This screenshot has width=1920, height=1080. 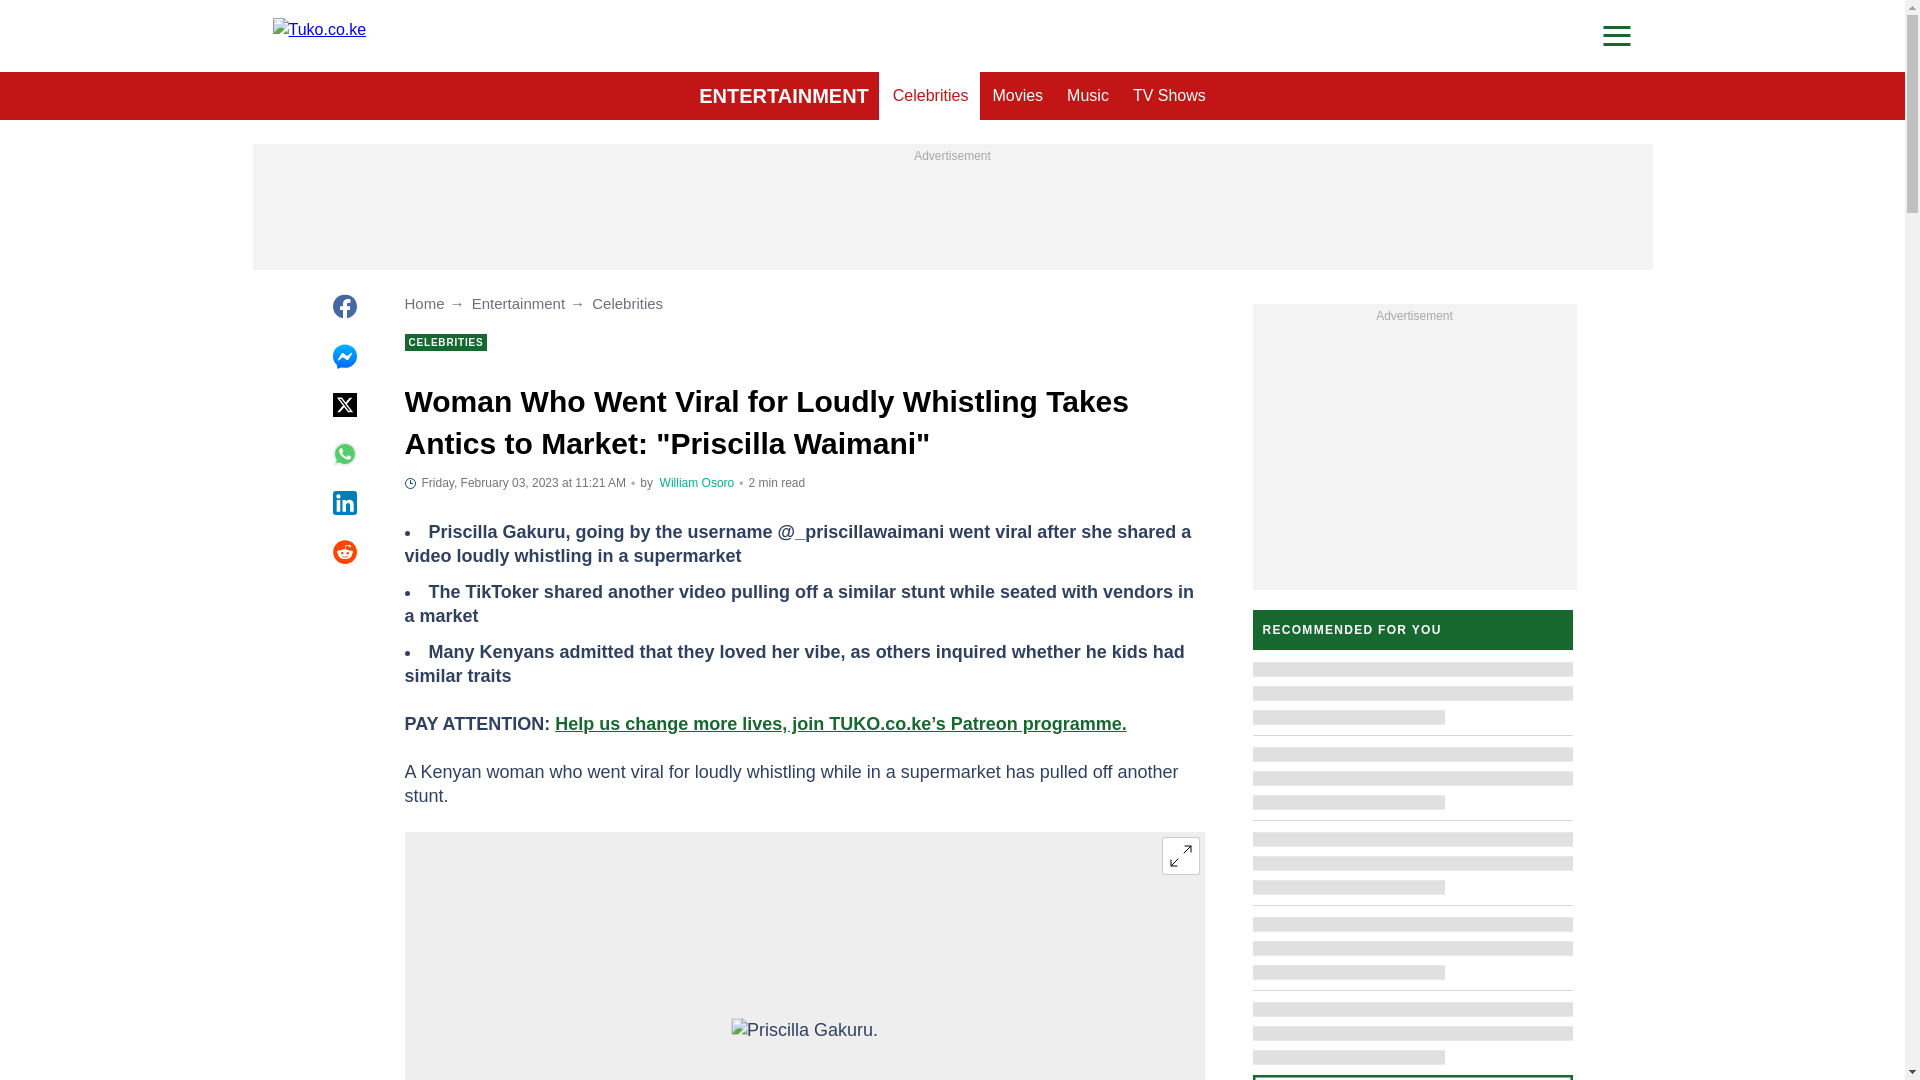 I want to click on Music, so click(x=1088, y=96).